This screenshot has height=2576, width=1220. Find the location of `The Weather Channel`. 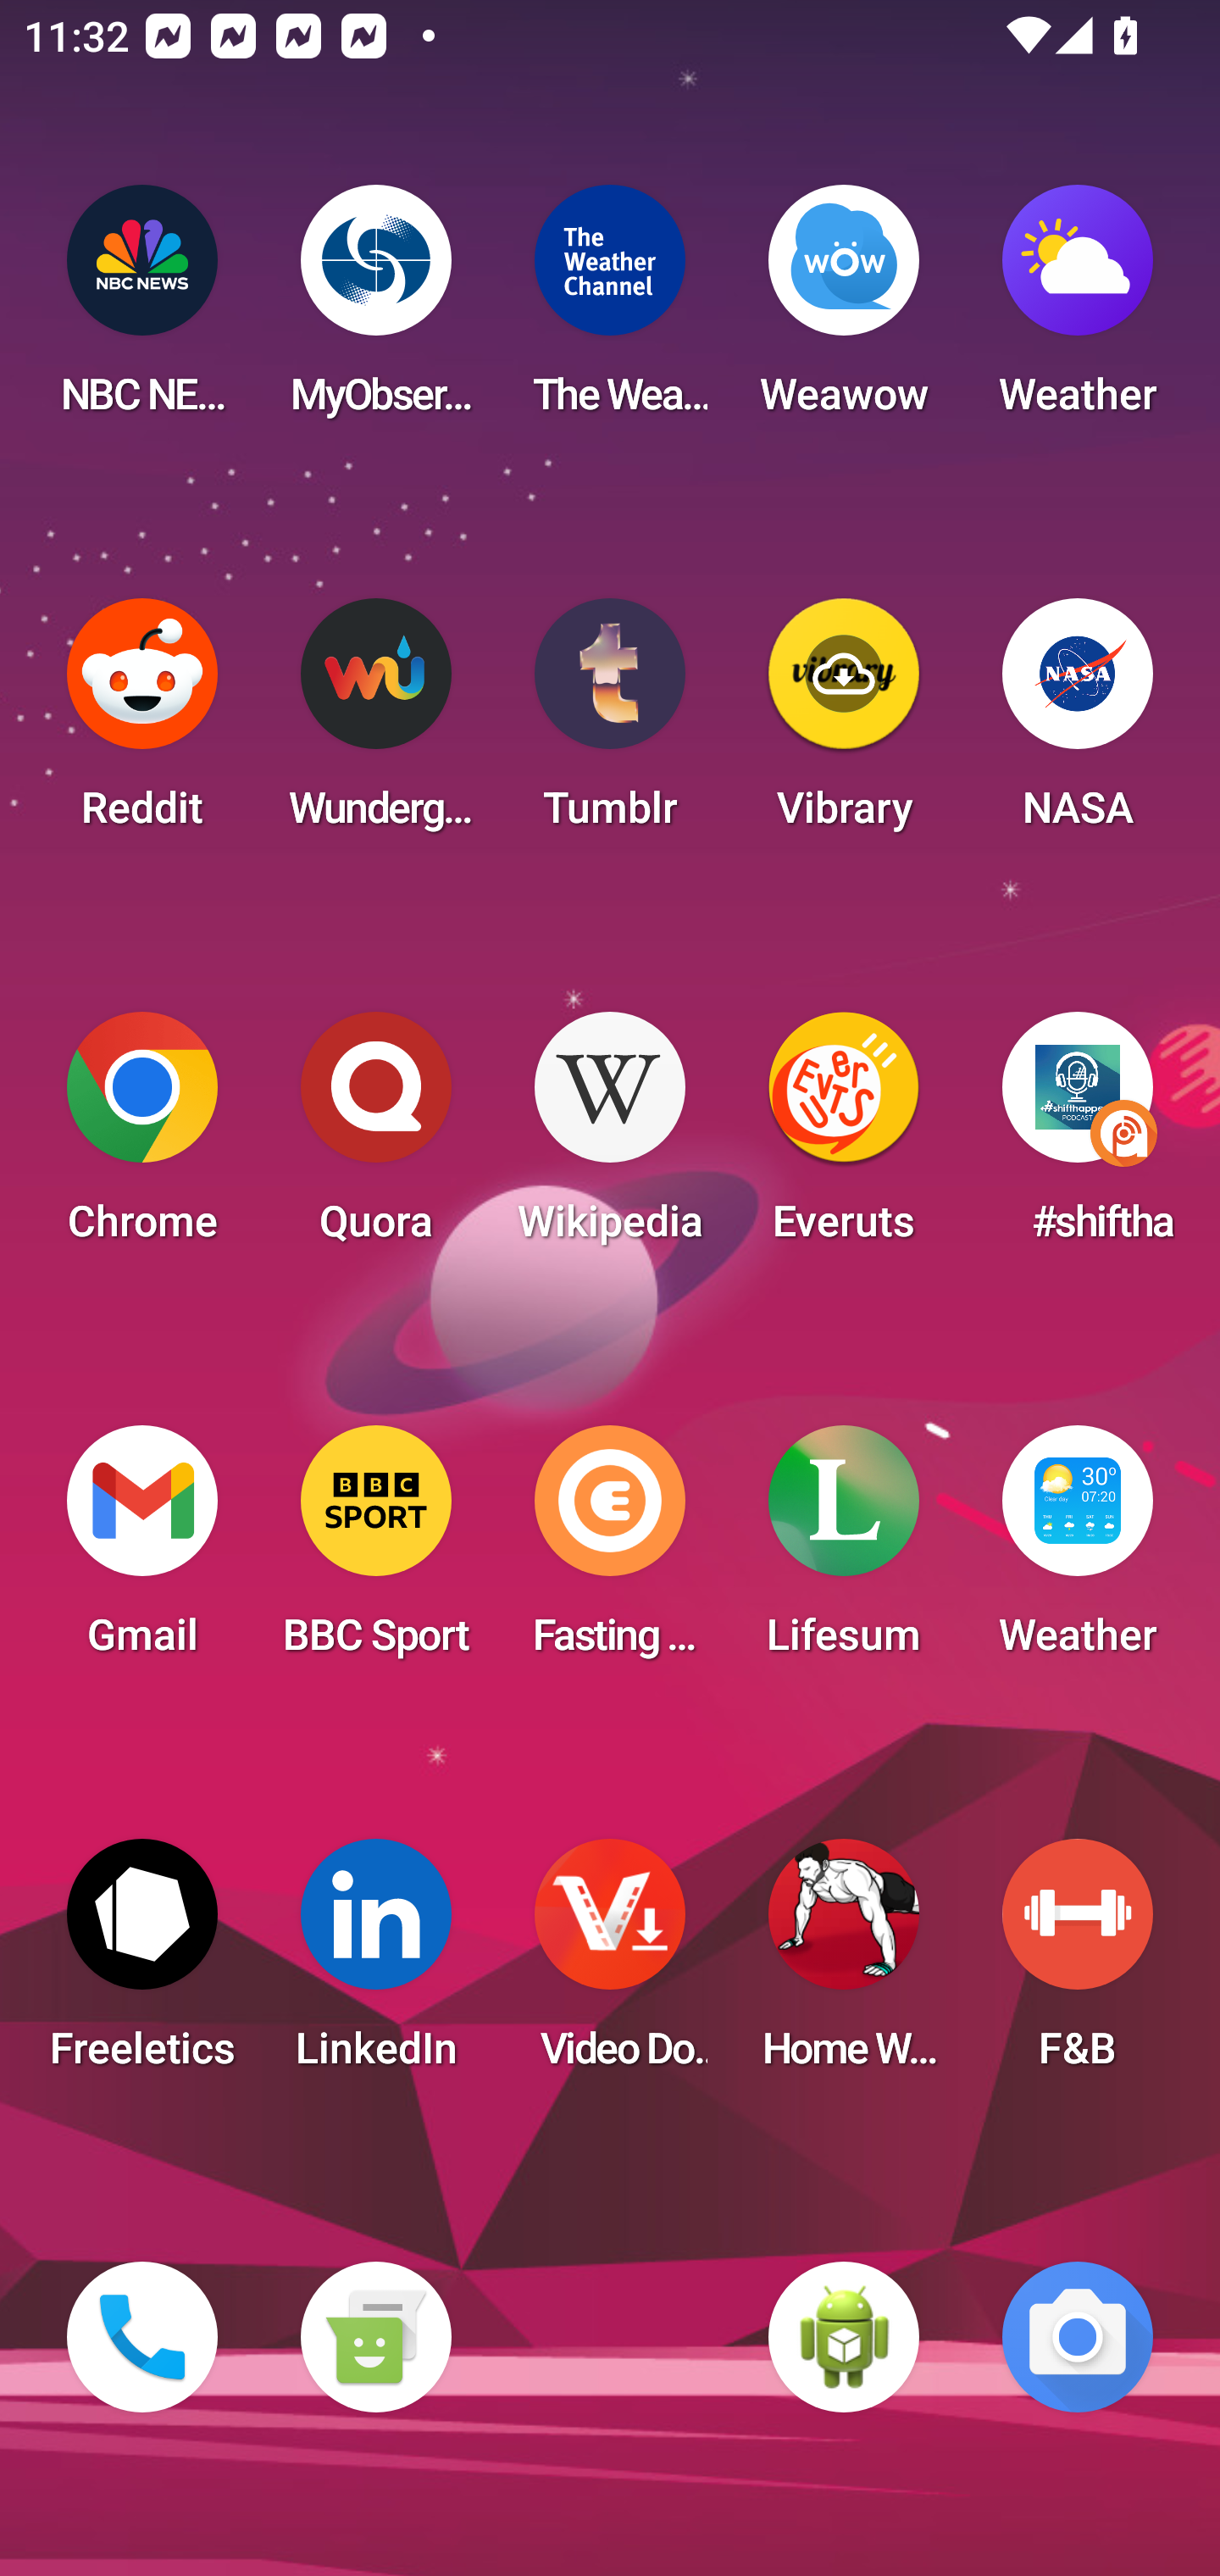

The Weather Channel is located at coordinates (610, 310).